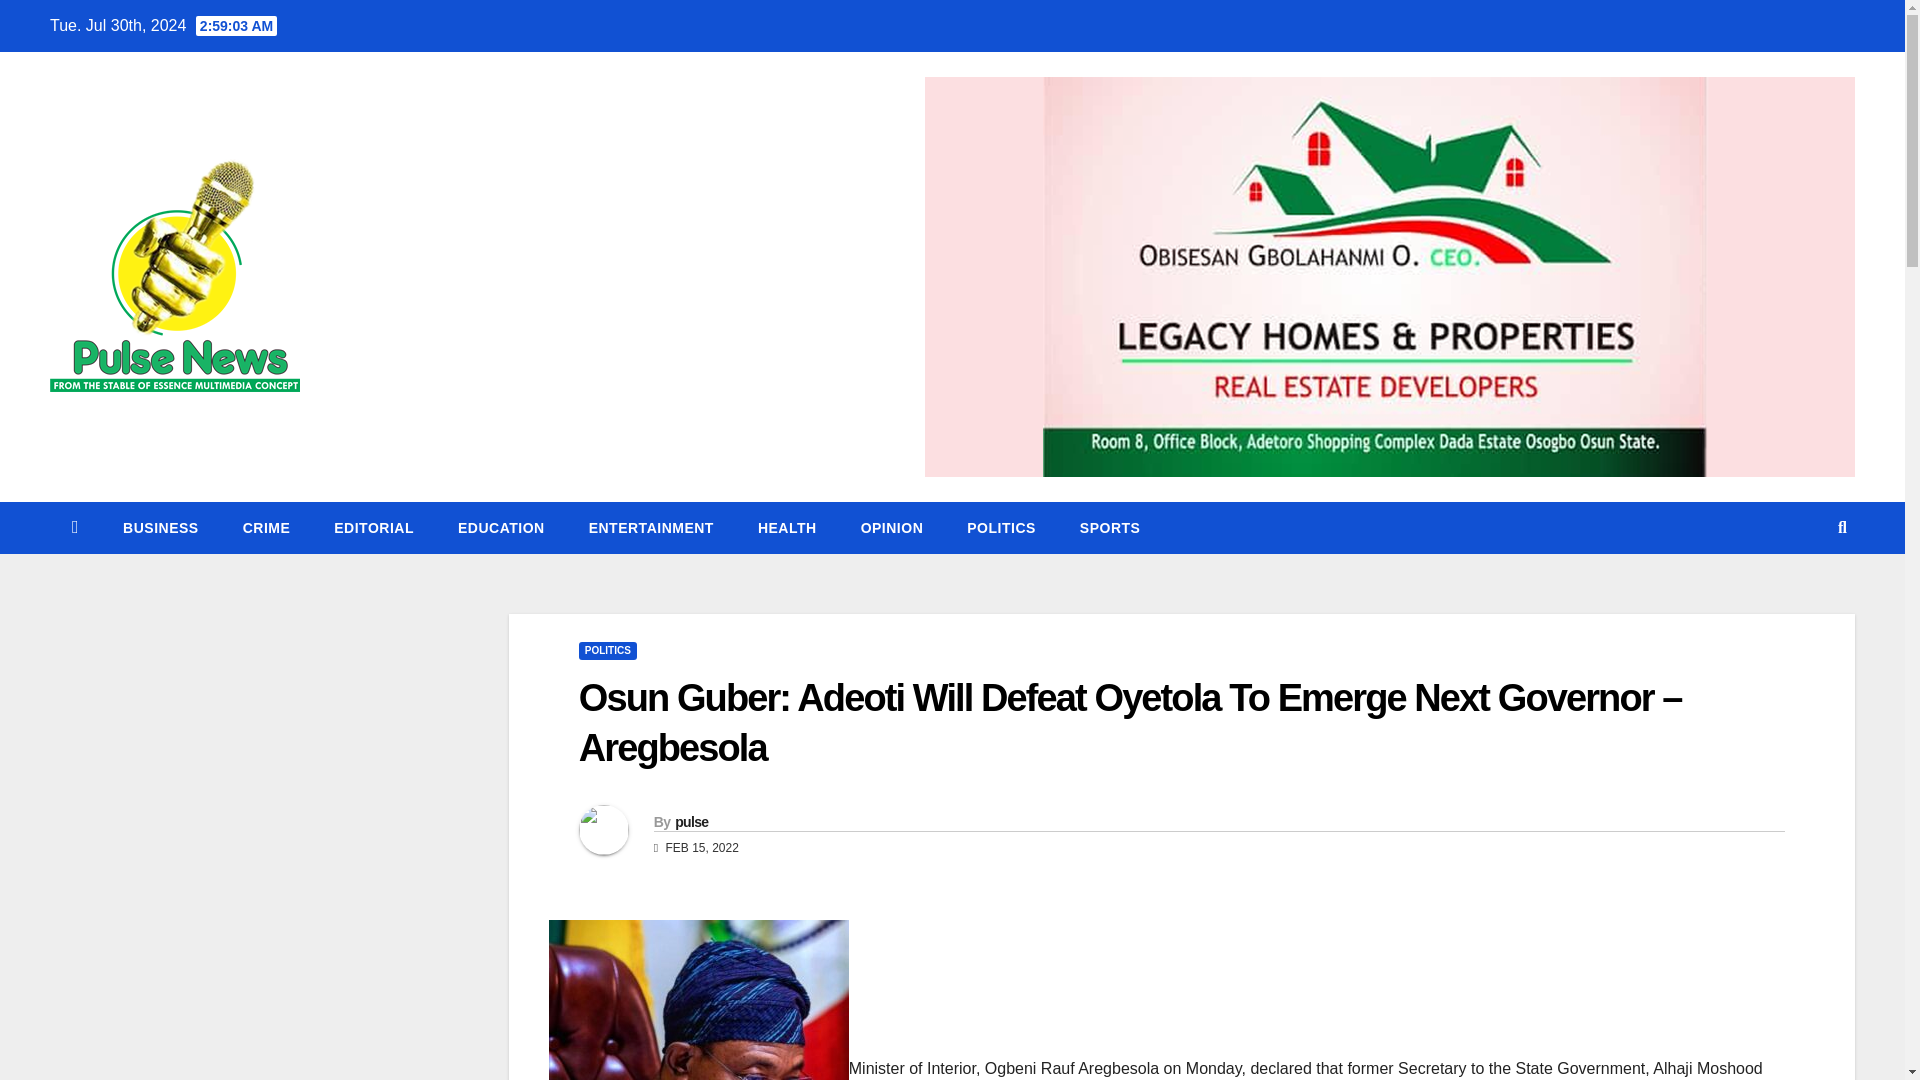  What do you see at coordinates (892, 528) in the screenshot?
I see `Opinion` at bounding box center [892, 528].